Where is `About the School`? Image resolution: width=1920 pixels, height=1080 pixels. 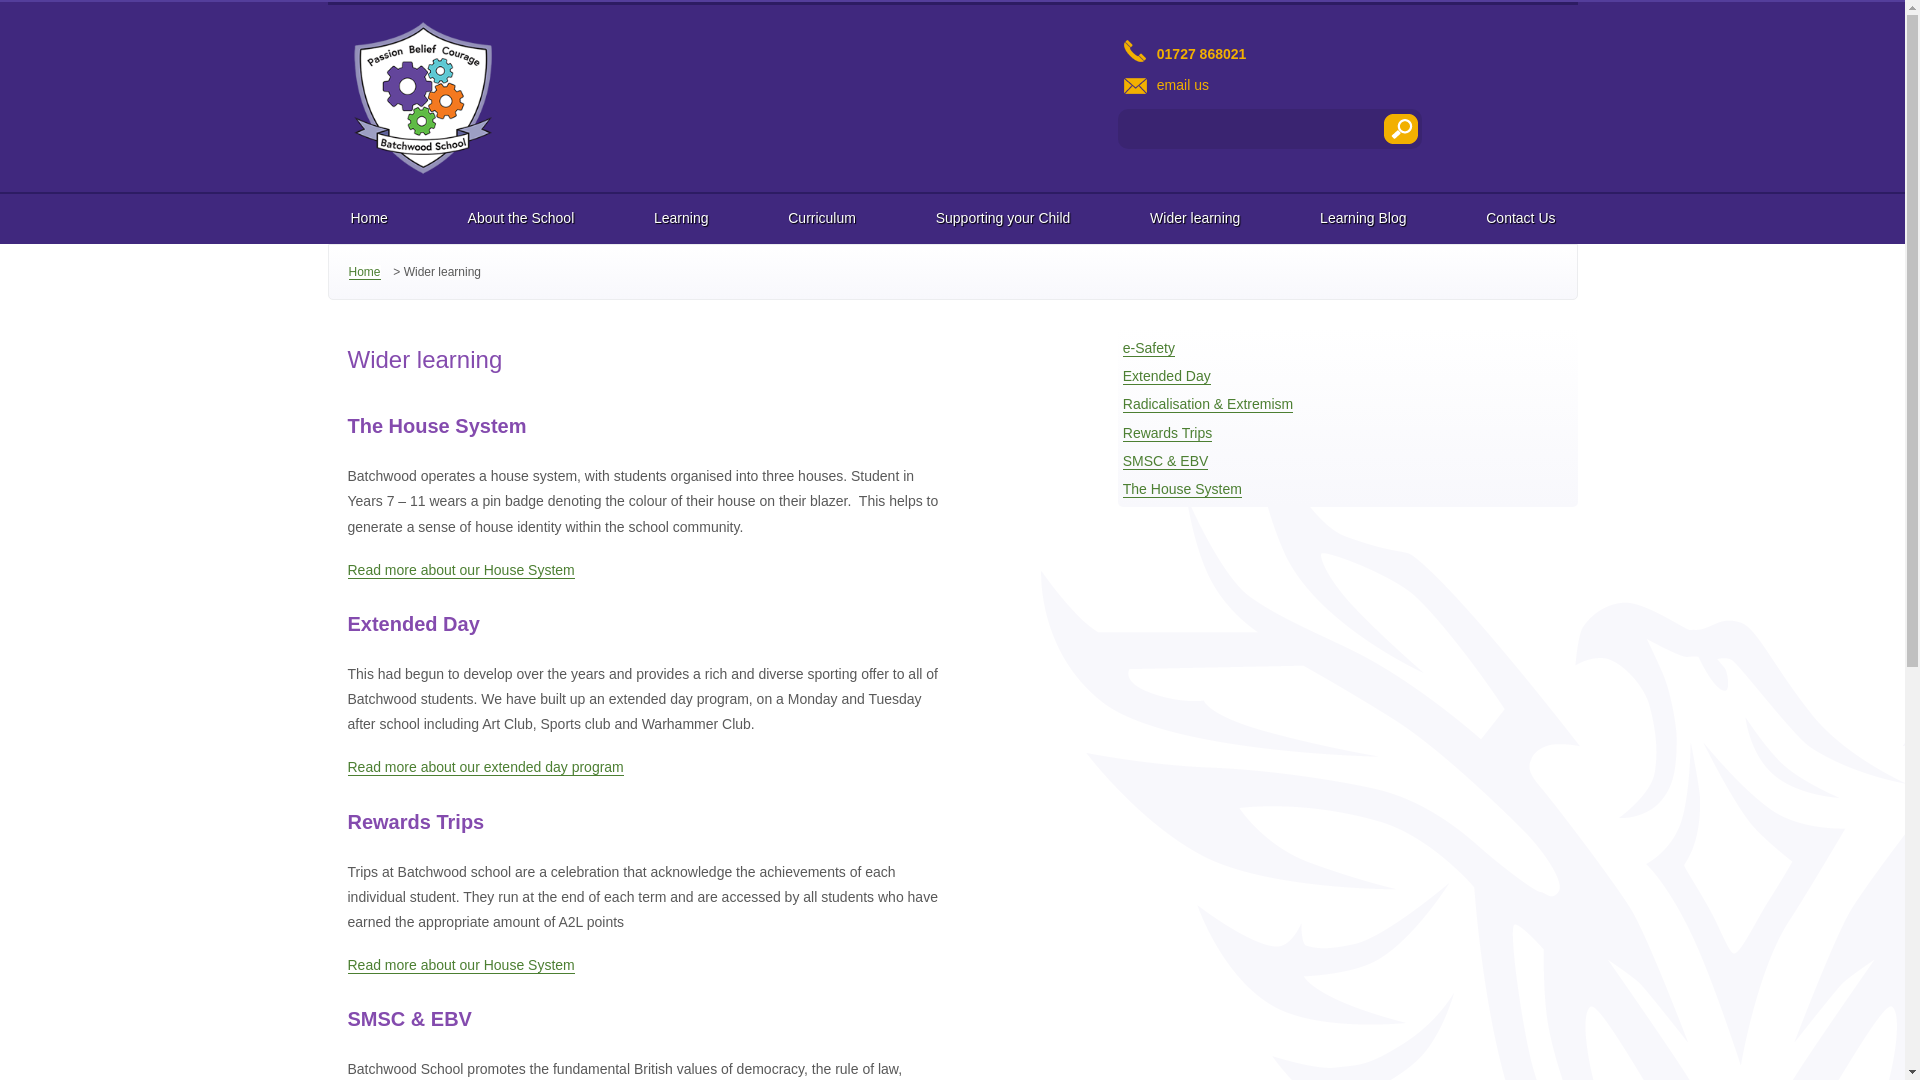 About the School is located at coordinates (521, 219).